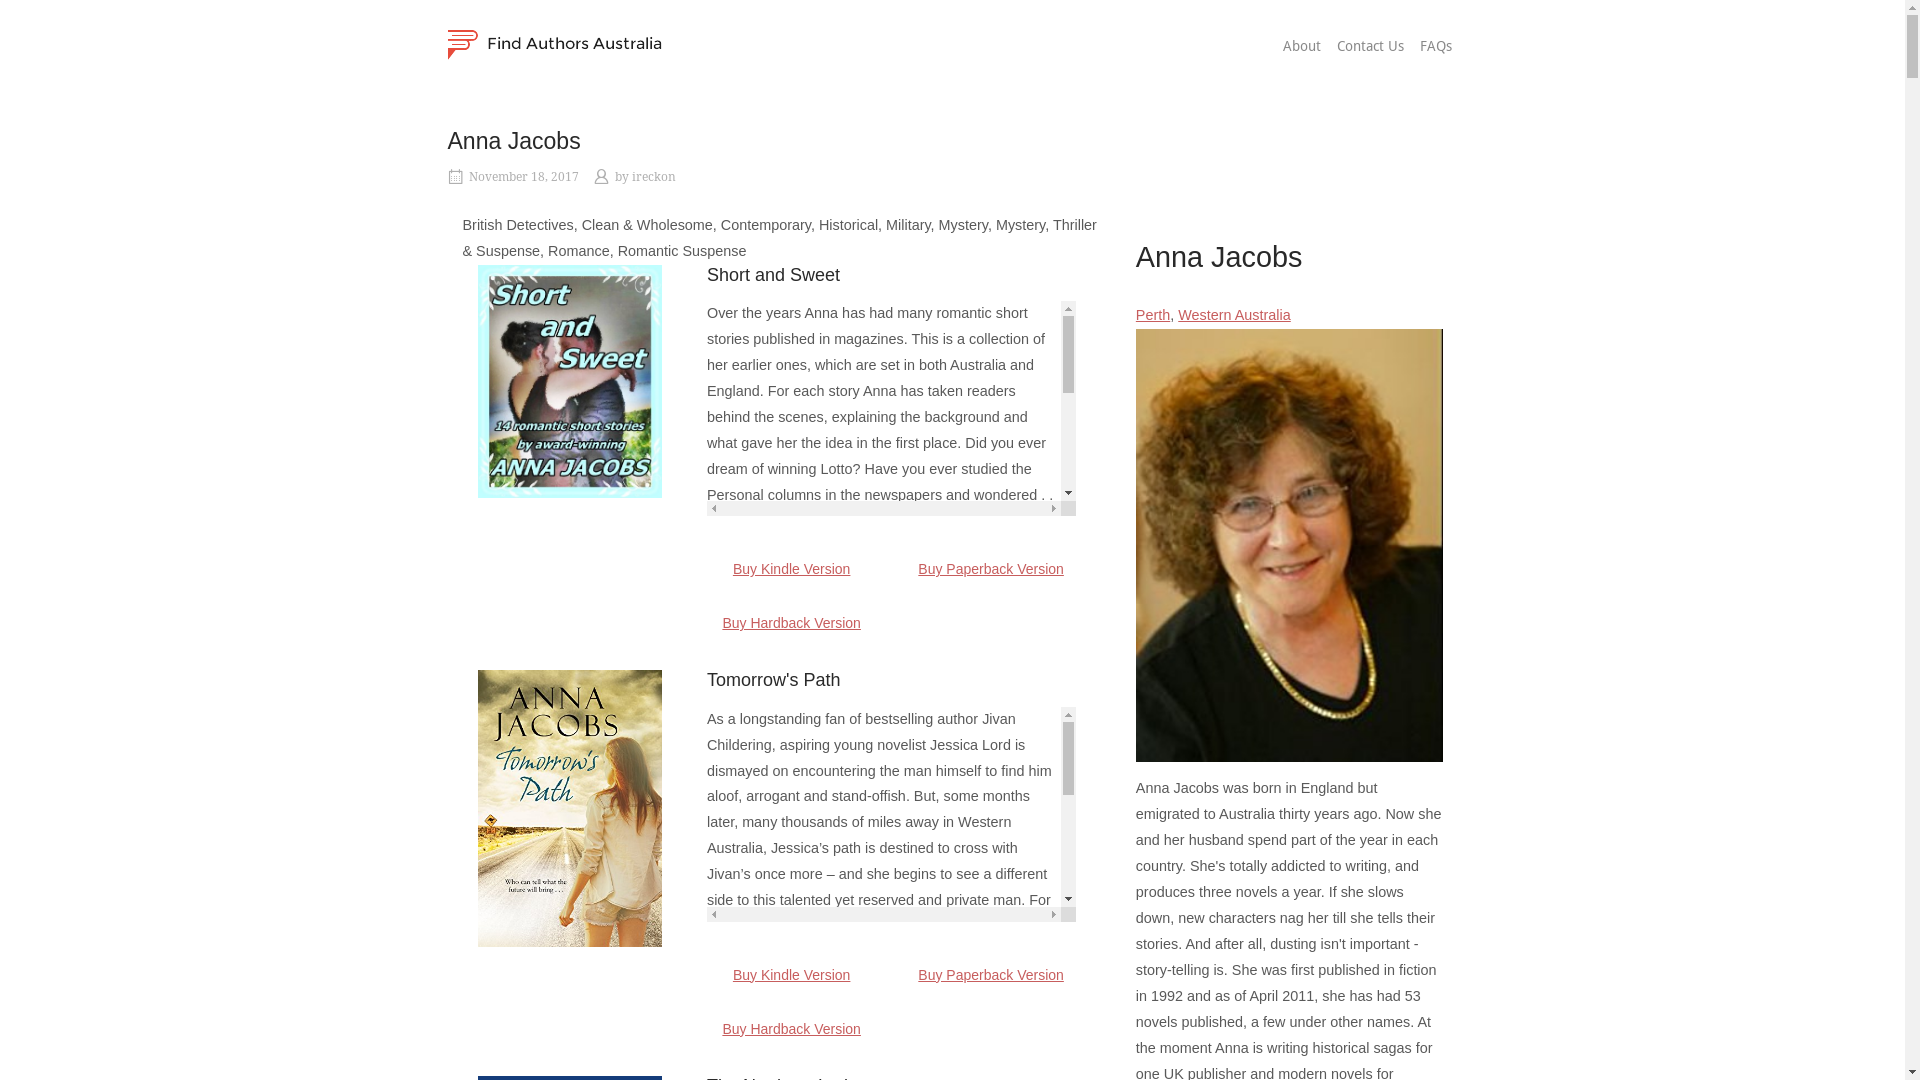  What do you see at coordinates (654, 177) in the screenshot?
I see `ireckon` at bounding box center [654, 177].